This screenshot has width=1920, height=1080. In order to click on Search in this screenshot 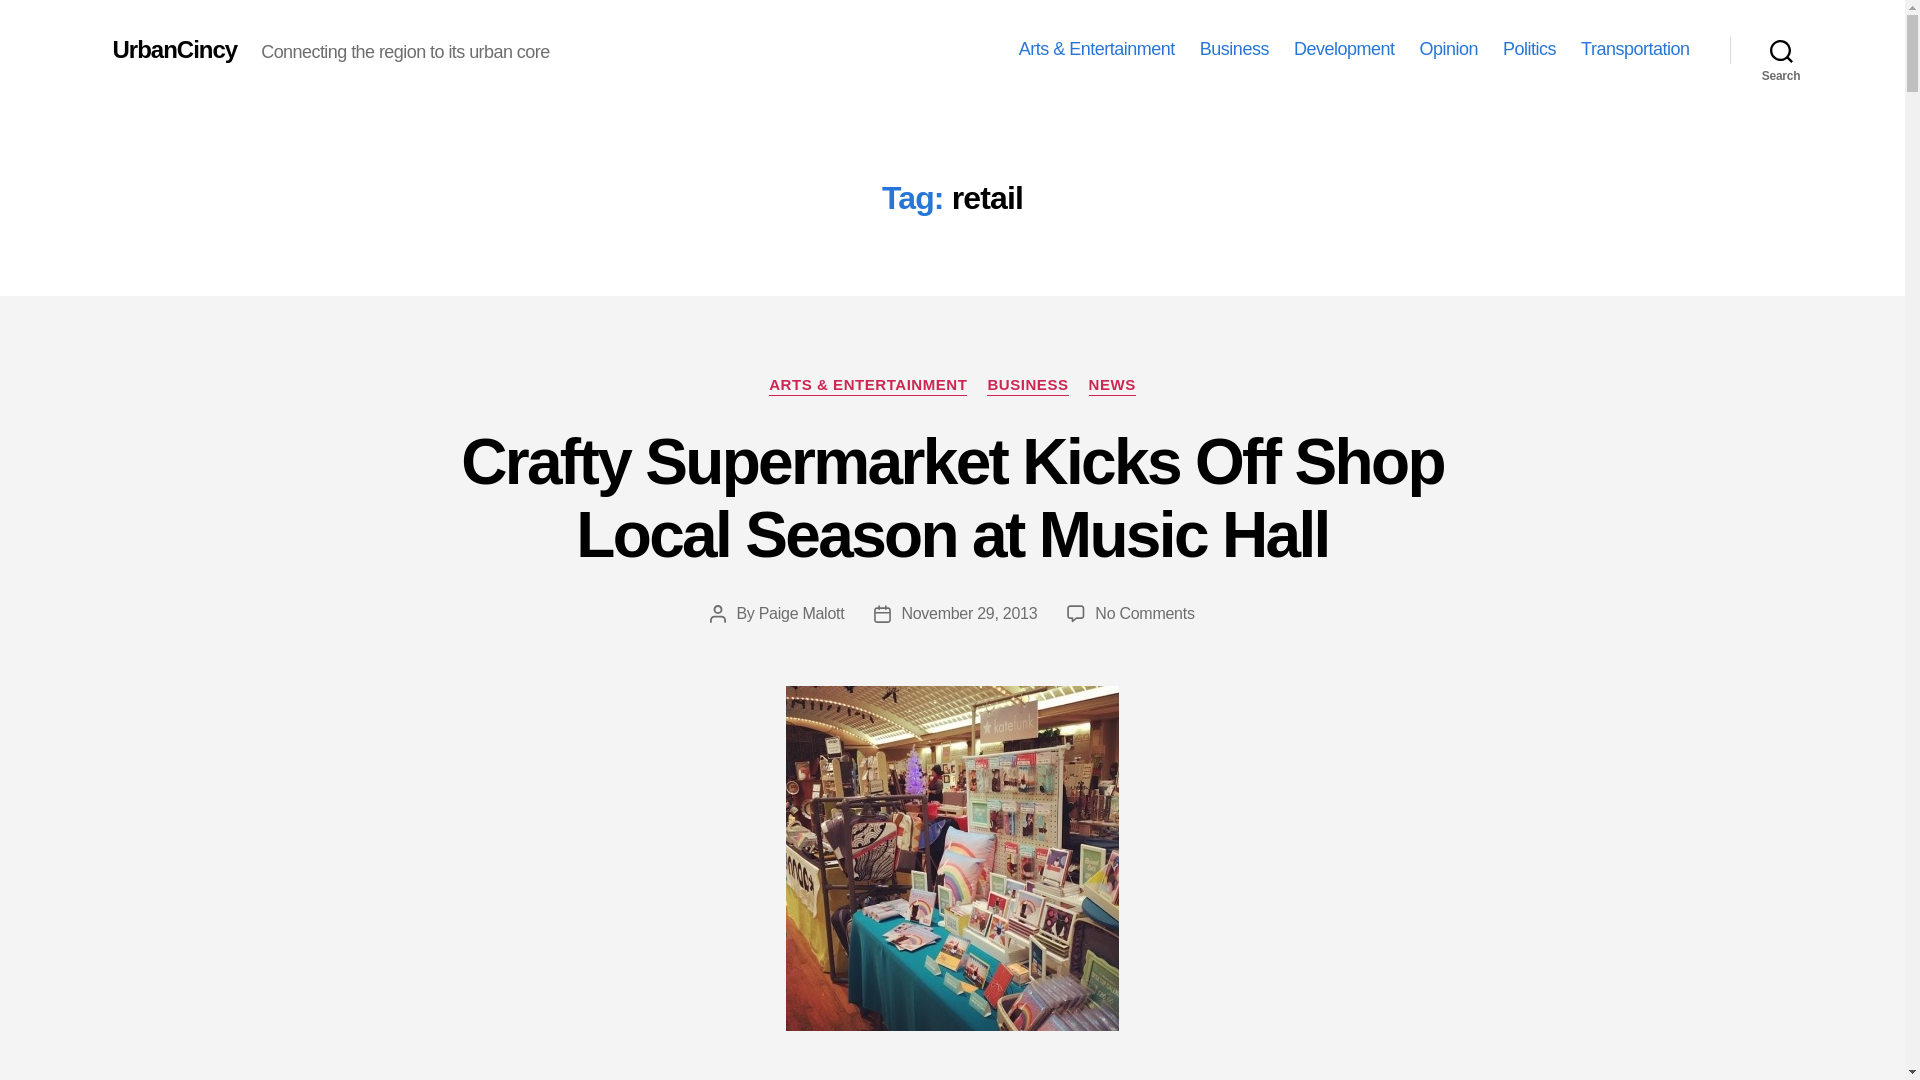, I will do `click(1781, 50)`.